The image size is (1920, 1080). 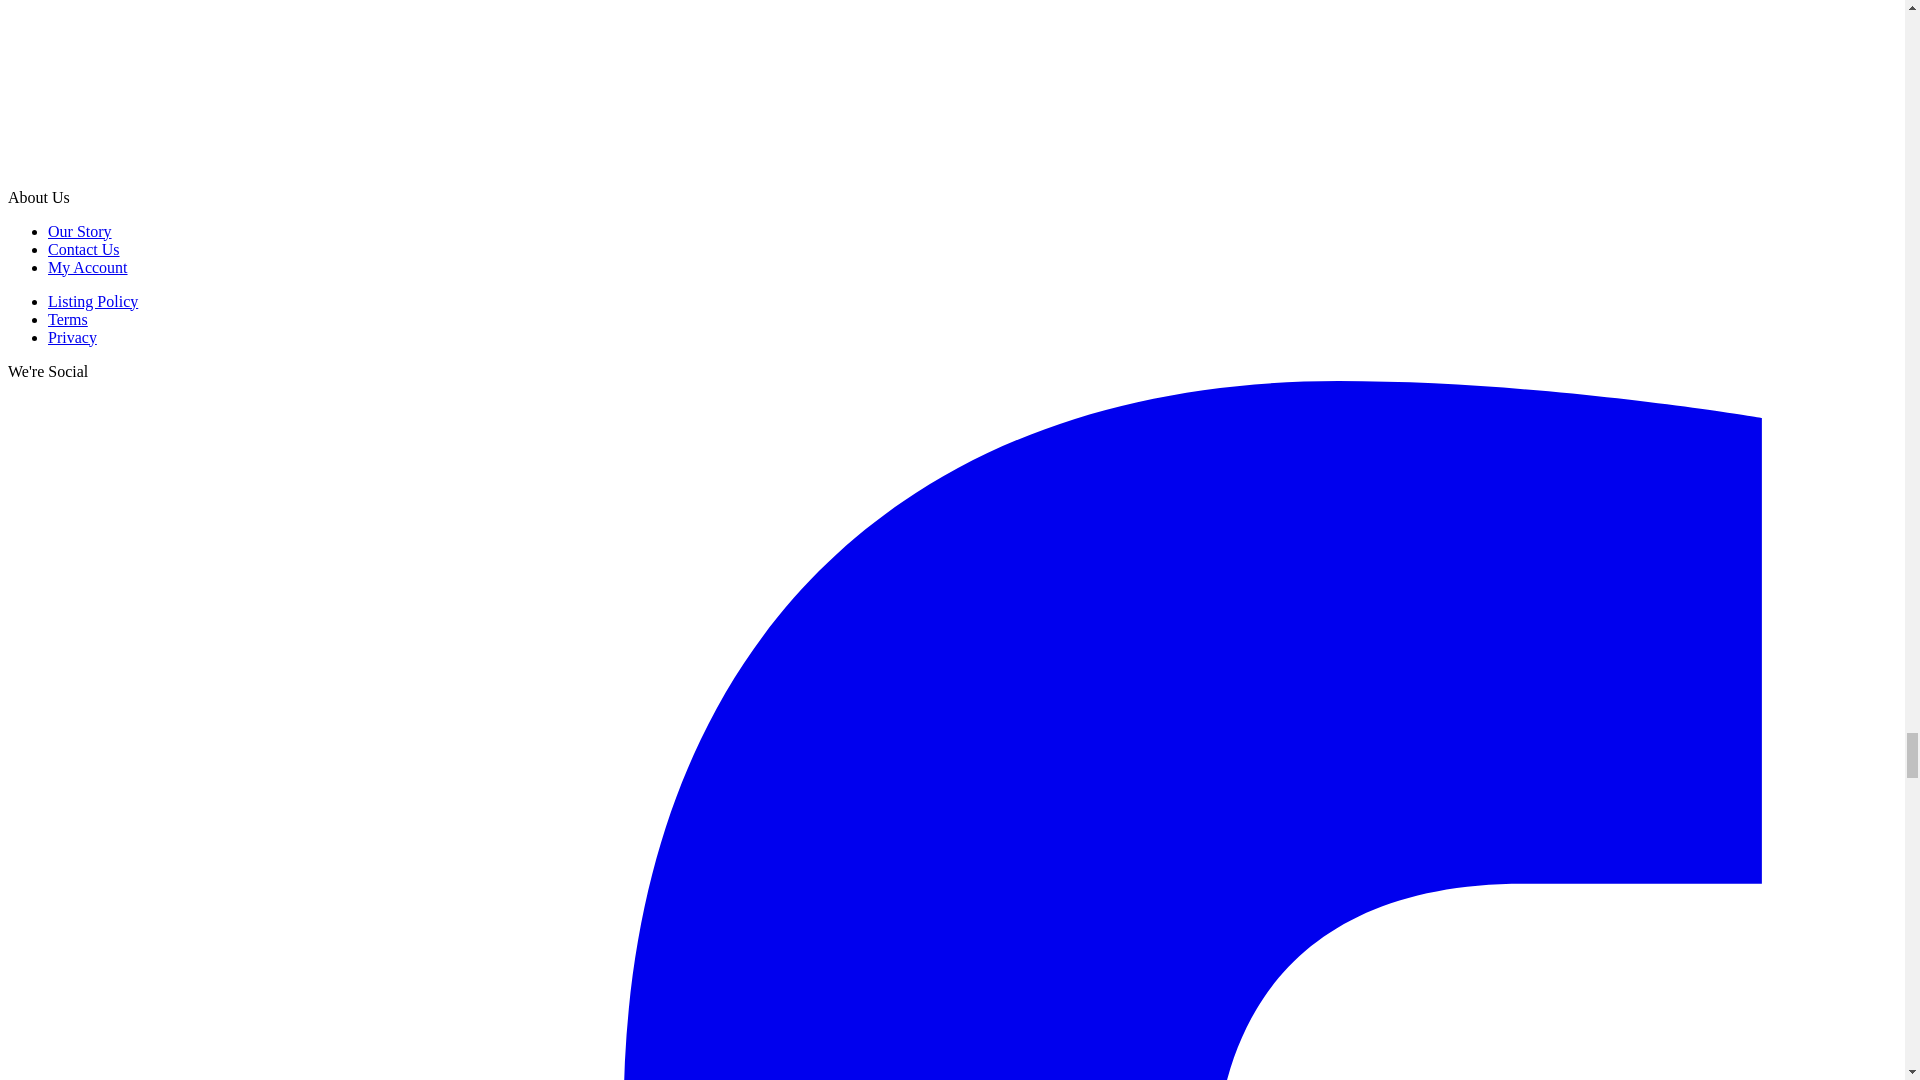 What do you see at coordinates (72, 337) in the screenshot?
I see `Privacy` at bounding box center [72, 337].